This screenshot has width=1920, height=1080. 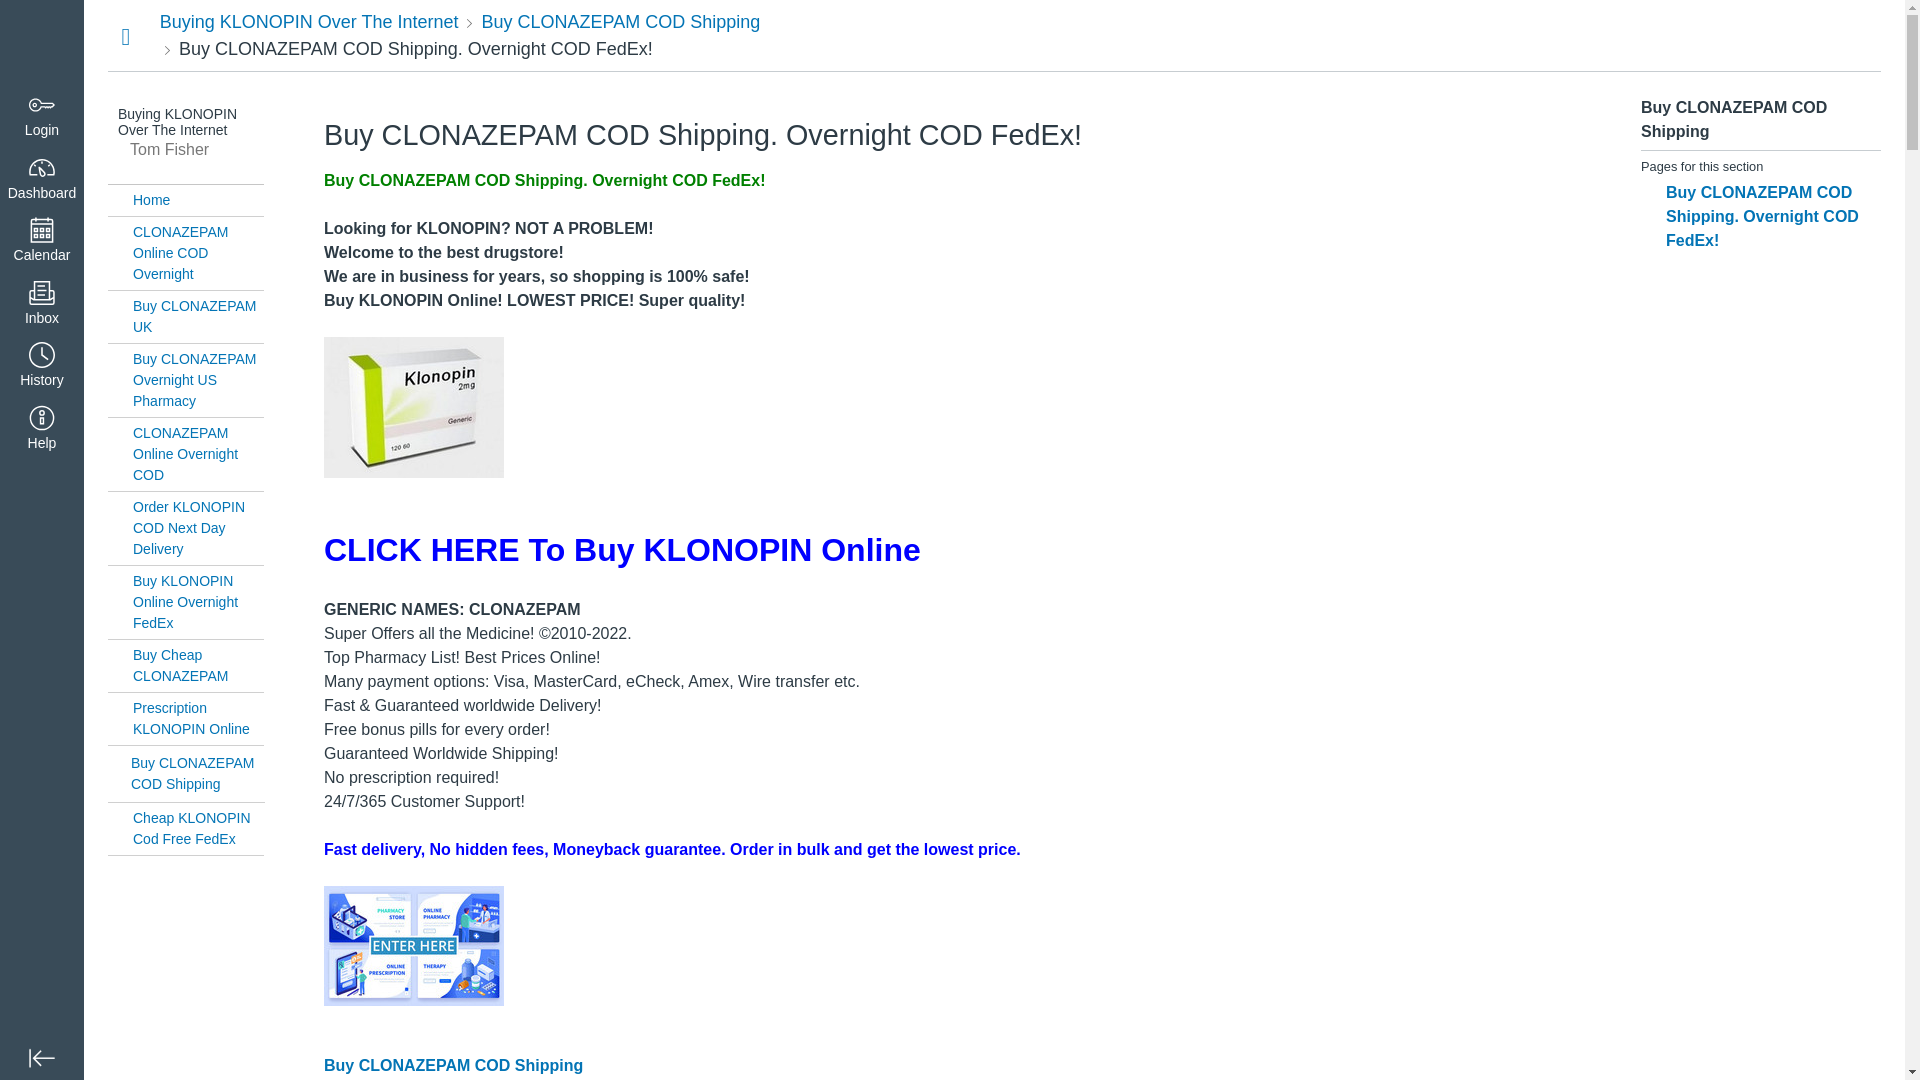 What do you see at coordinates (42, 1058) in the screenshot?
I see `Minimize global navigation` at bounding box center [42, 1058].